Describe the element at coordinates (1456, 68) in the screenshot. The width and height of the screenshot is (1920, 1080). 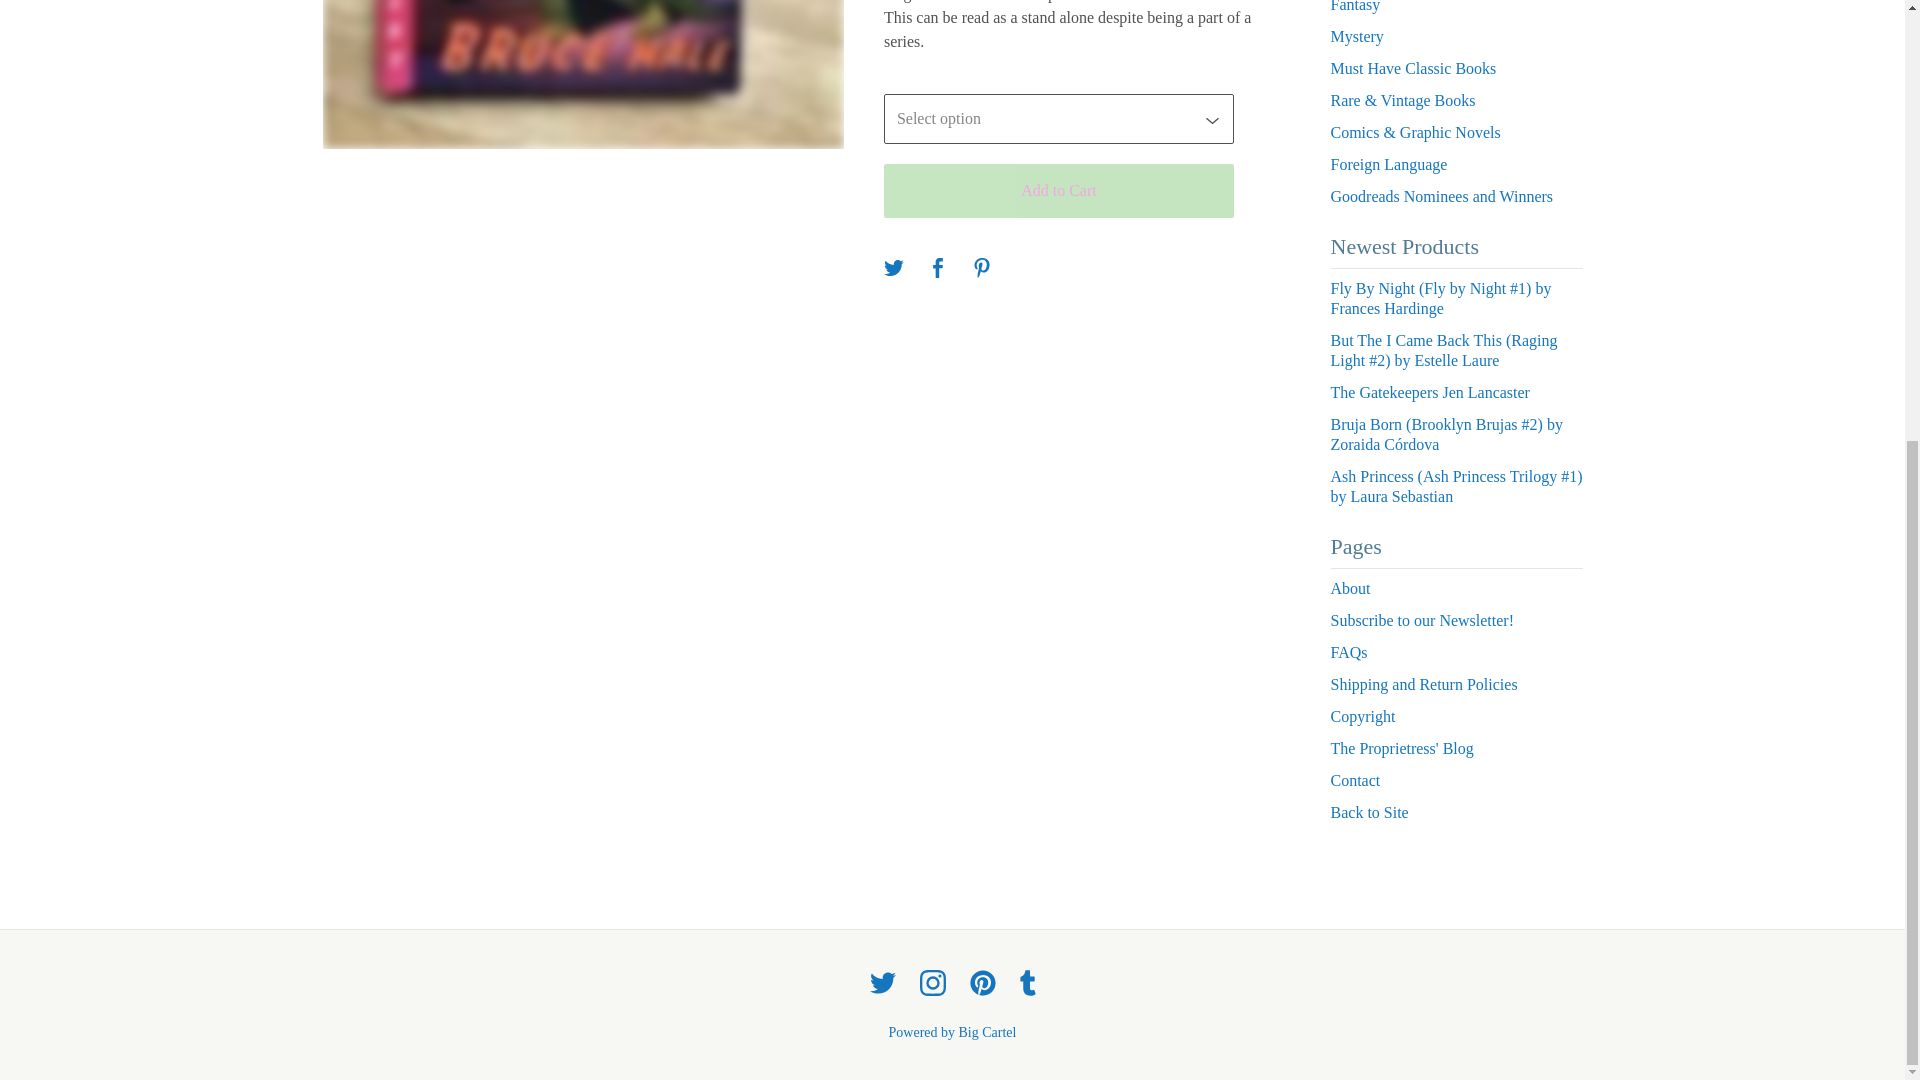
I see `Must Have Classic Books` at that location.